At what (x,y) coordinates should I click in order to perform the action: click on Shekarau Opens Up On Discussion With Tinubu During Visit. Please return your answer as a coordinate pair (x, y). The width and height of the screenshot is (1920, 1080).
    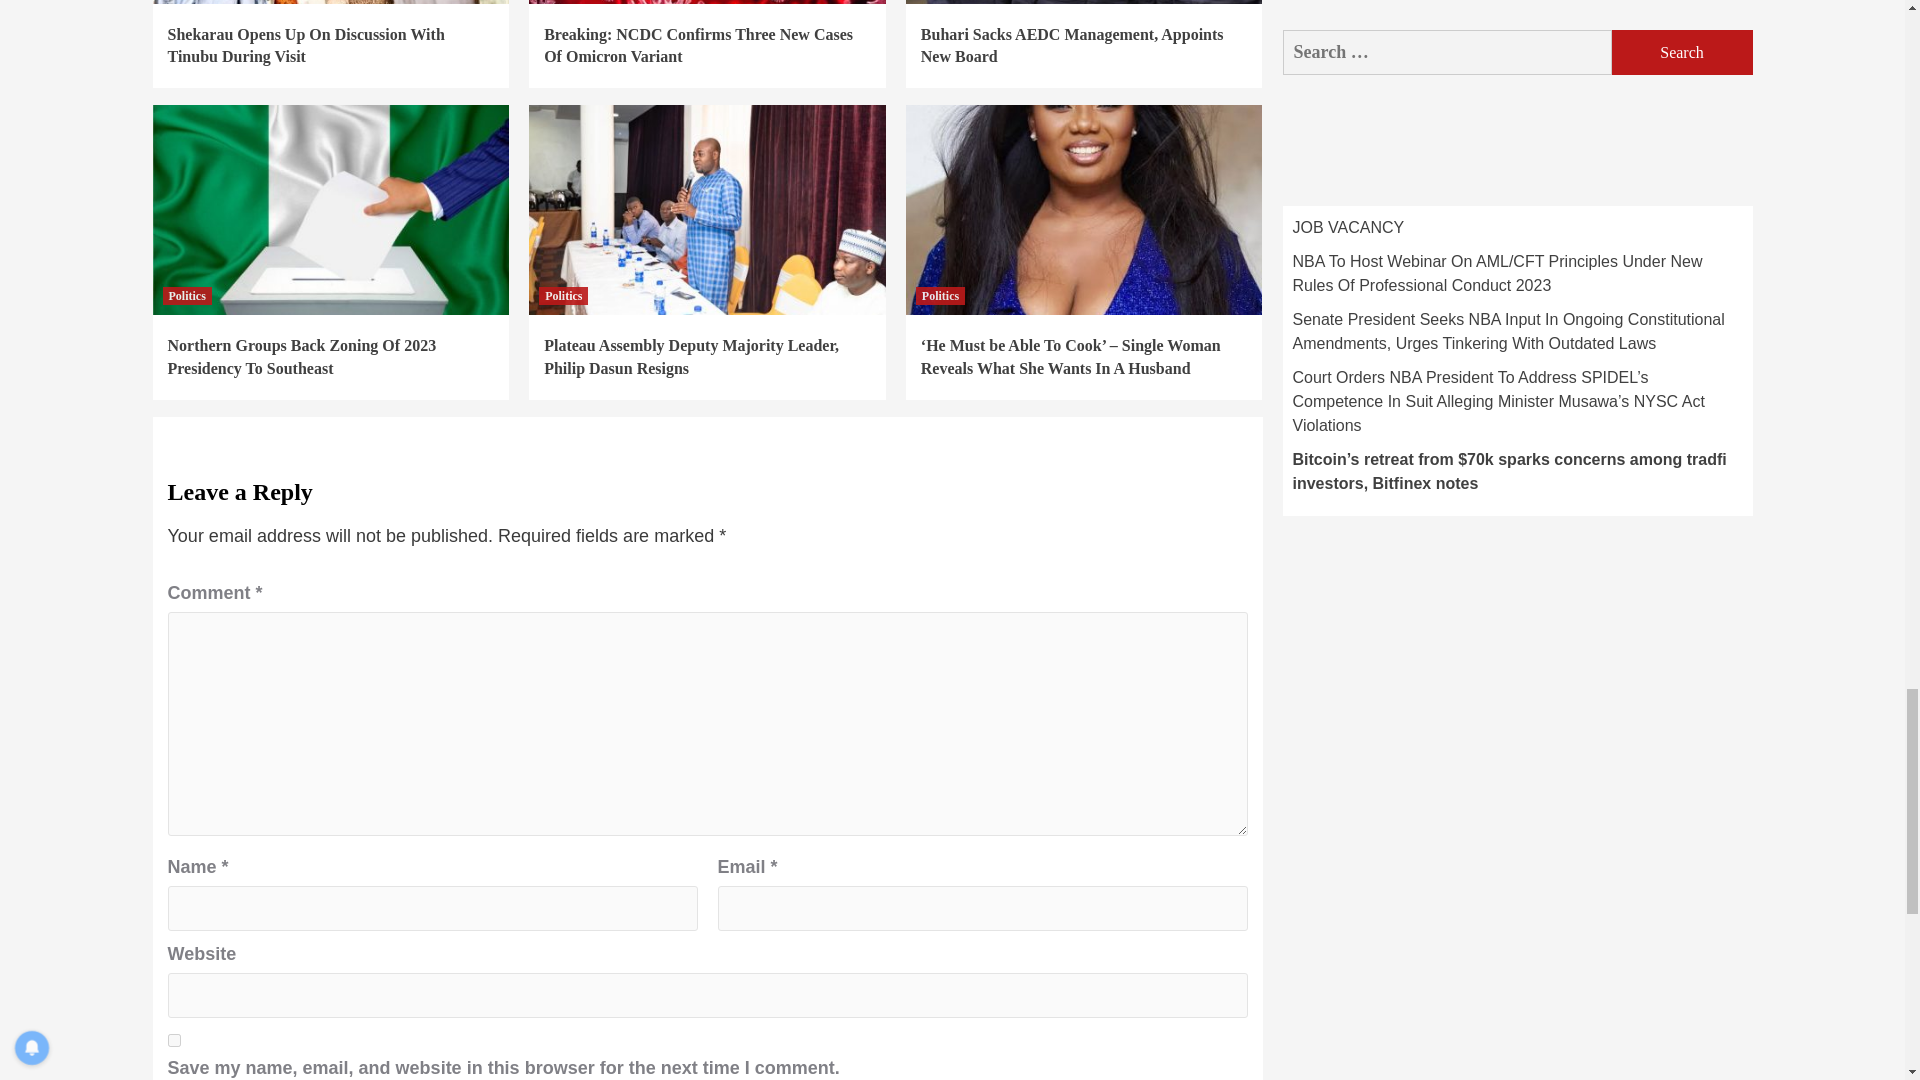
    Looking at the image, I should click on (306, 44).